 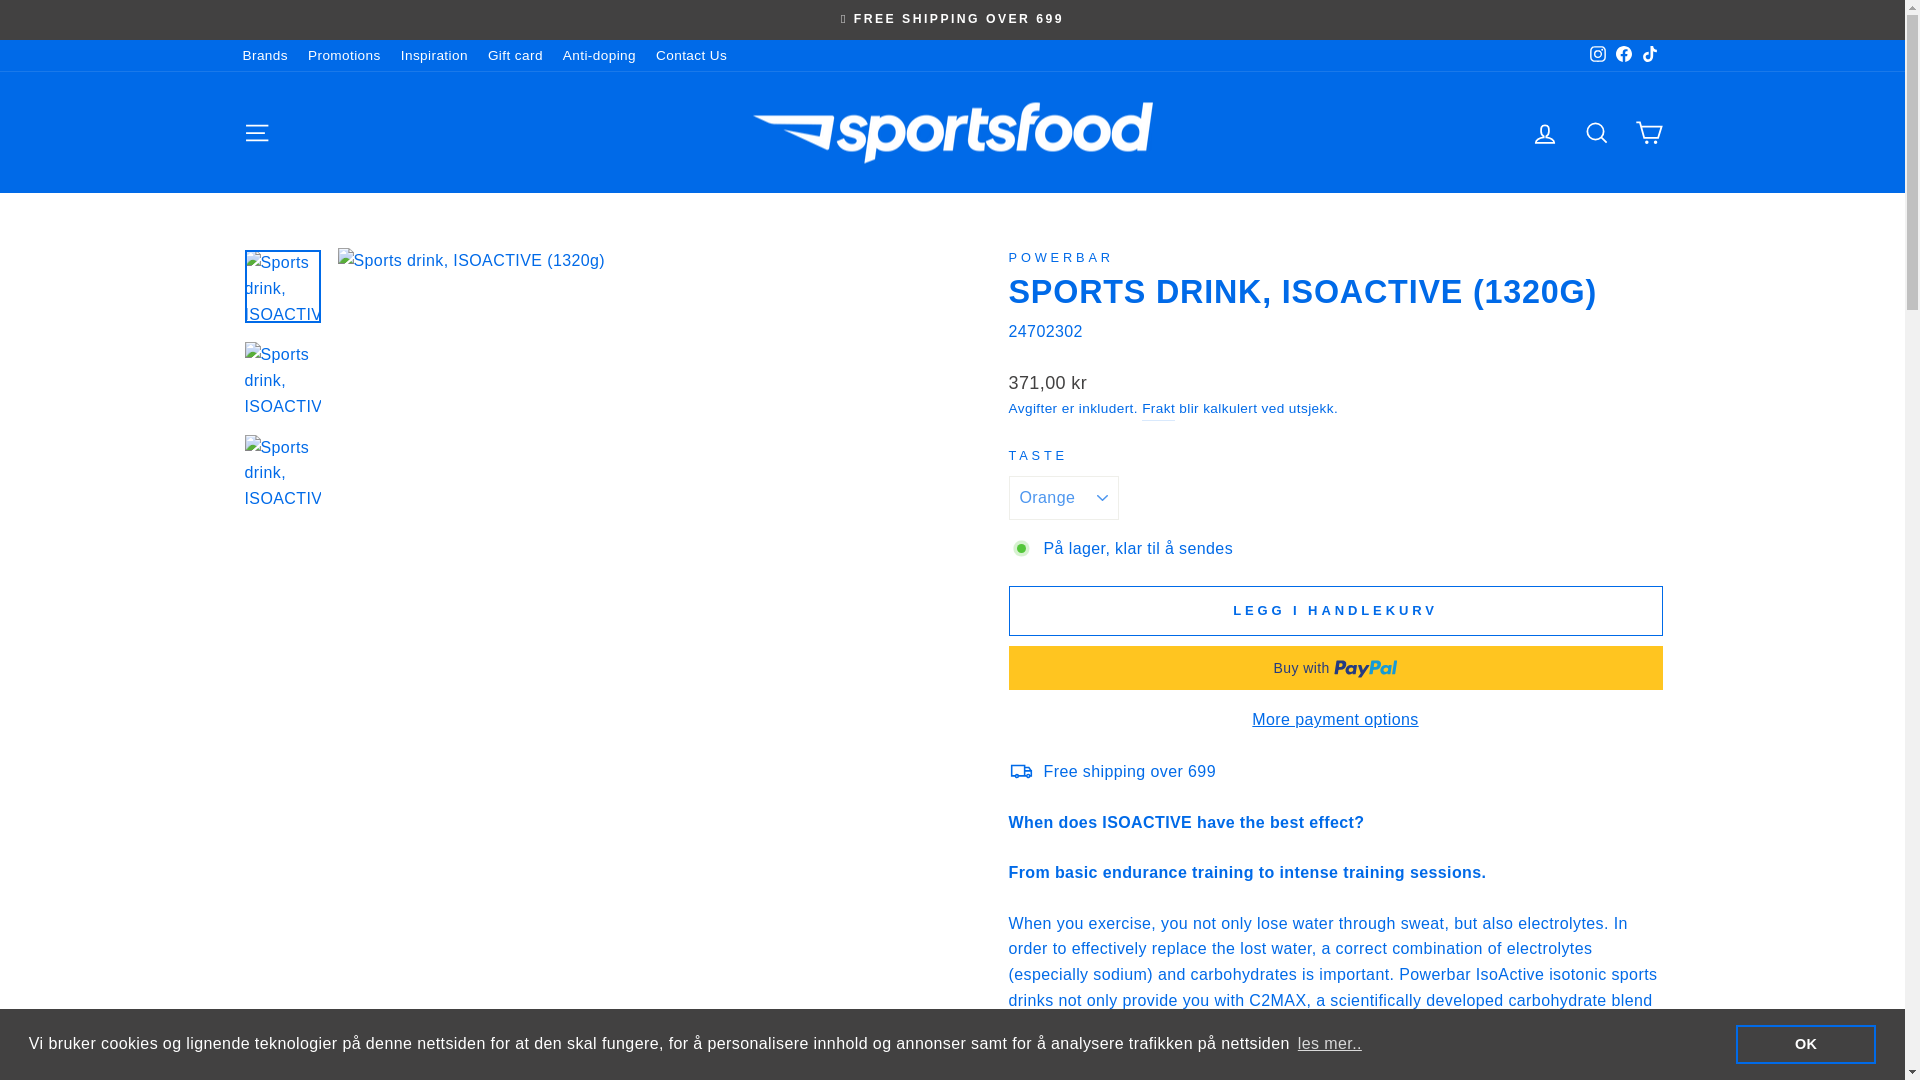 What do you see at coordinates (1060, 256) in the screenshot?
I see `Powerbar` at bounding box center [1060, 256].